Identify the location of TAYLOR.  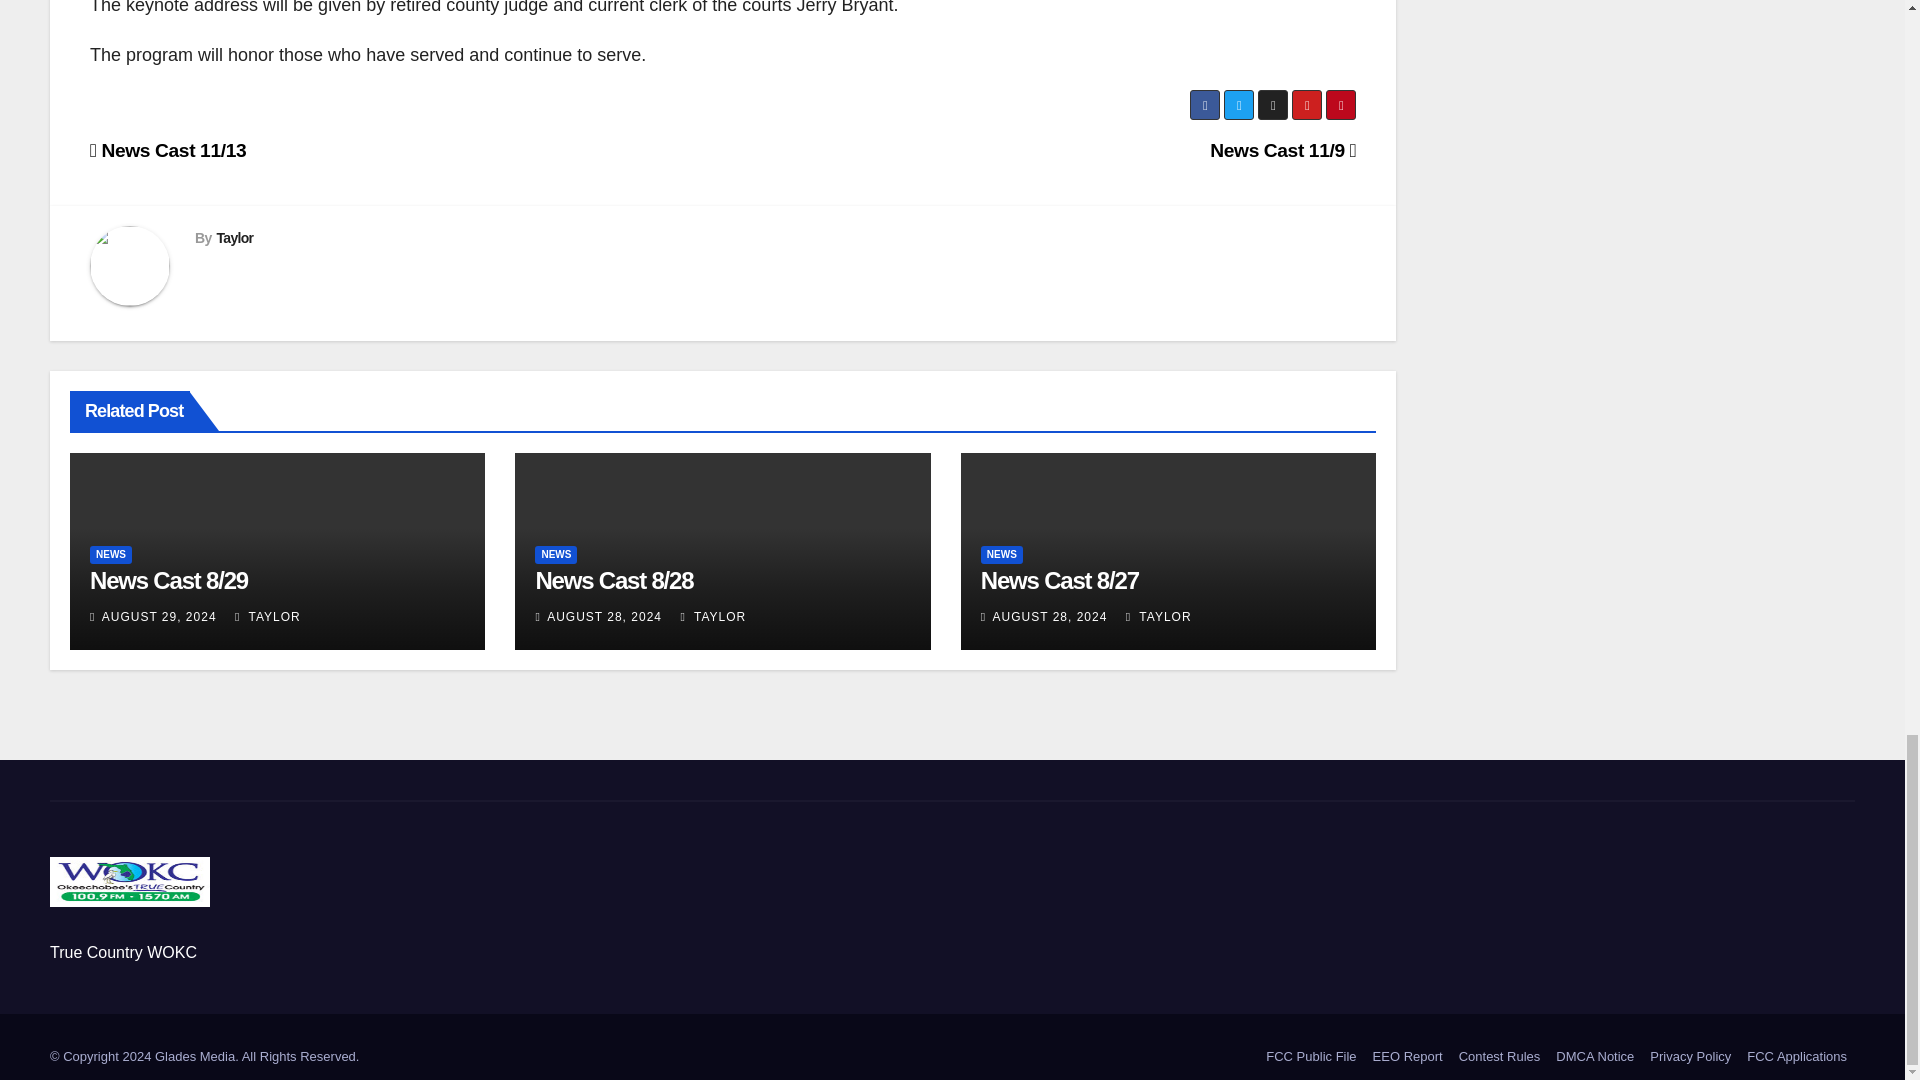
(268, 617).